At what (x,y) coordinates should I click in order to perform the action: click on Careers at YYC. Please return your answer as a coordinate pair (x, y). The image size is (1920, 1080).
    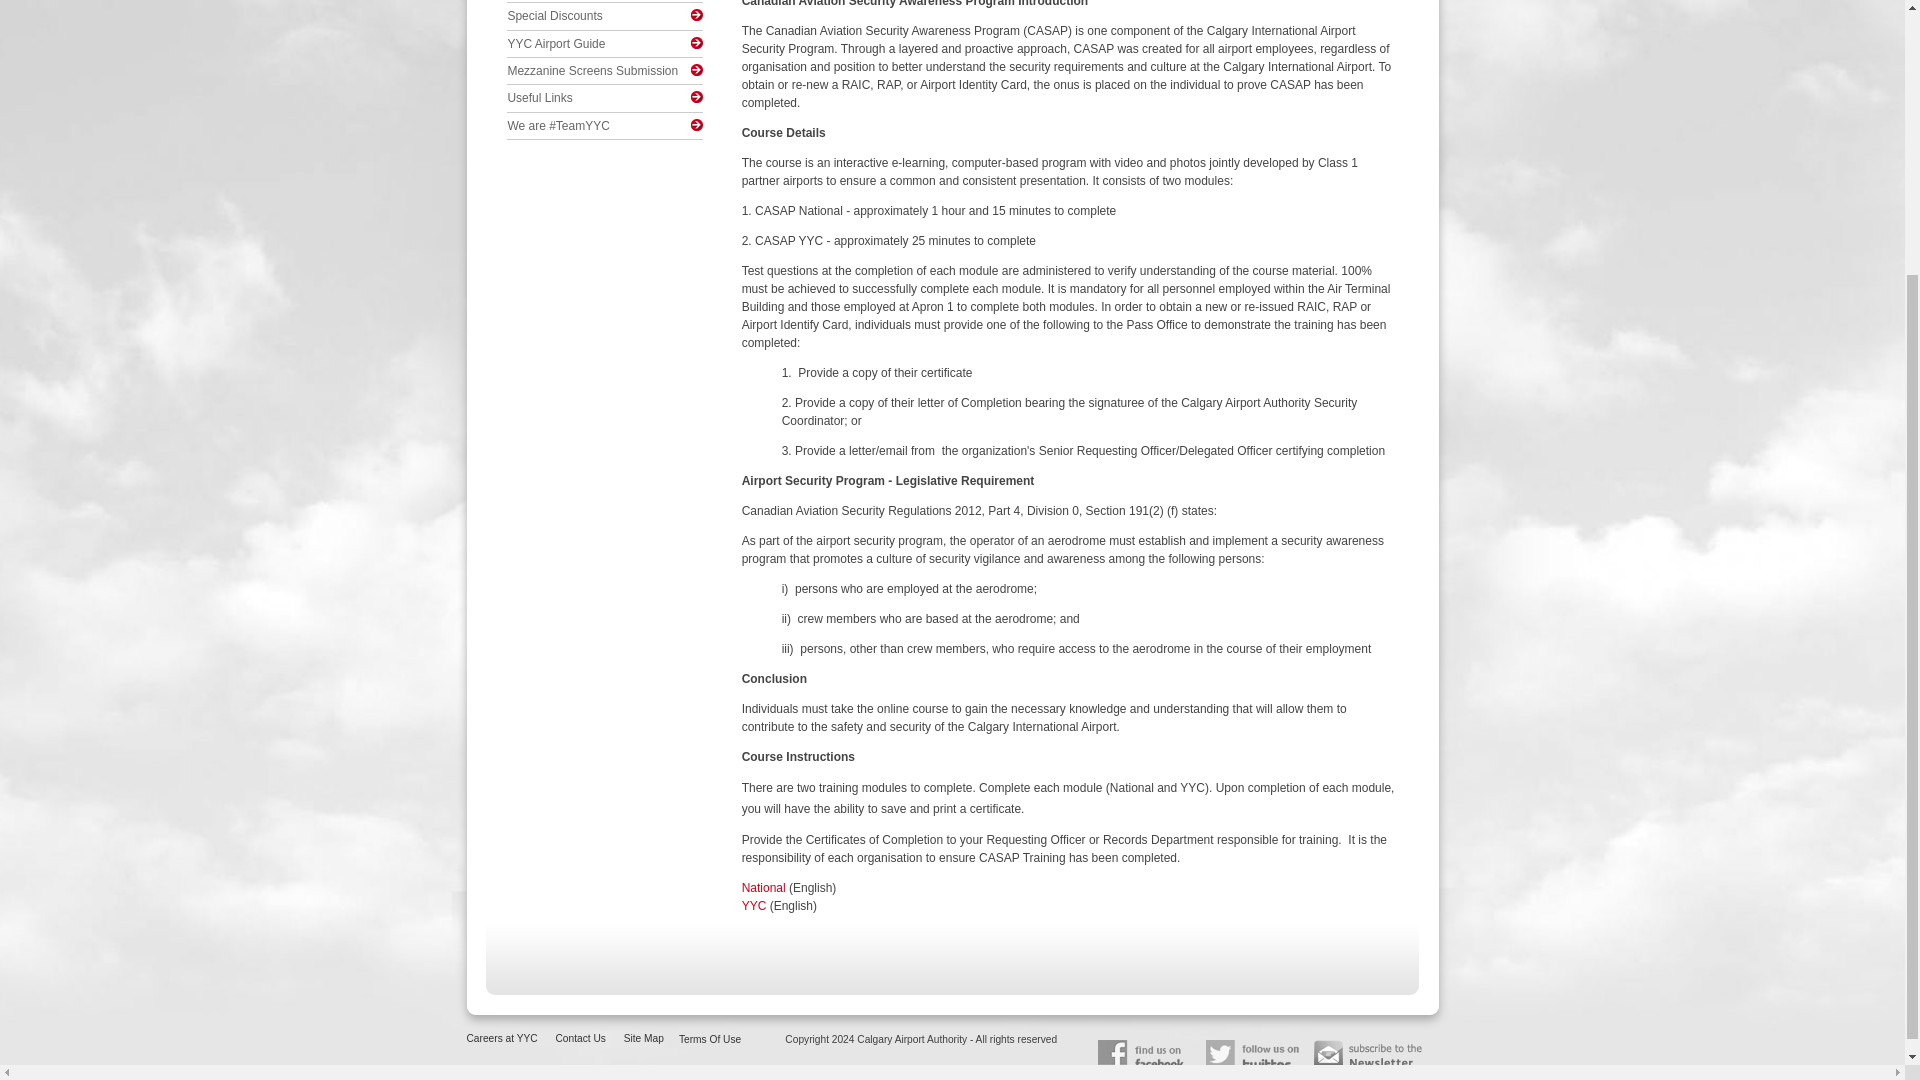
    Looking at the image, I should click on (502, 1038).